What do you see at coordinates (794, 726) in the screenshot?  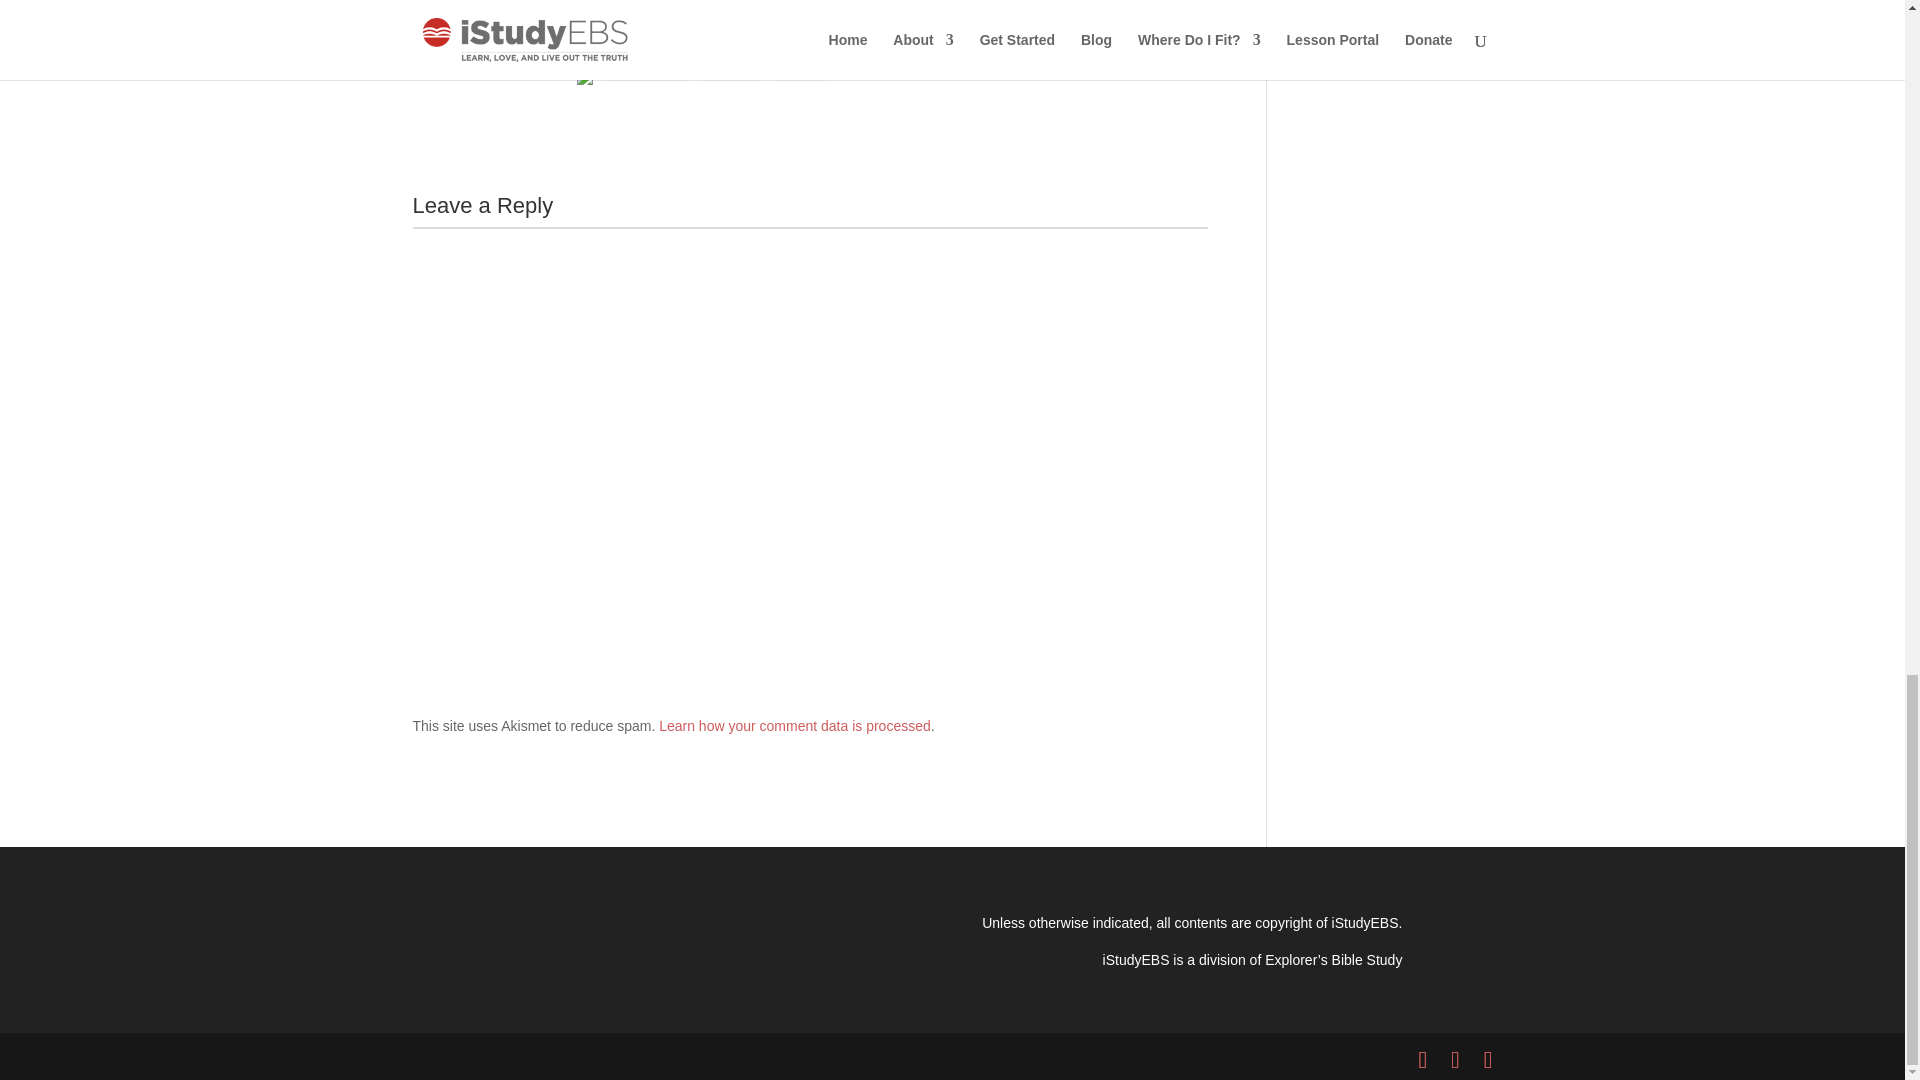 I see `Learn how your comment data is processed` at bounding box center [794, 726].